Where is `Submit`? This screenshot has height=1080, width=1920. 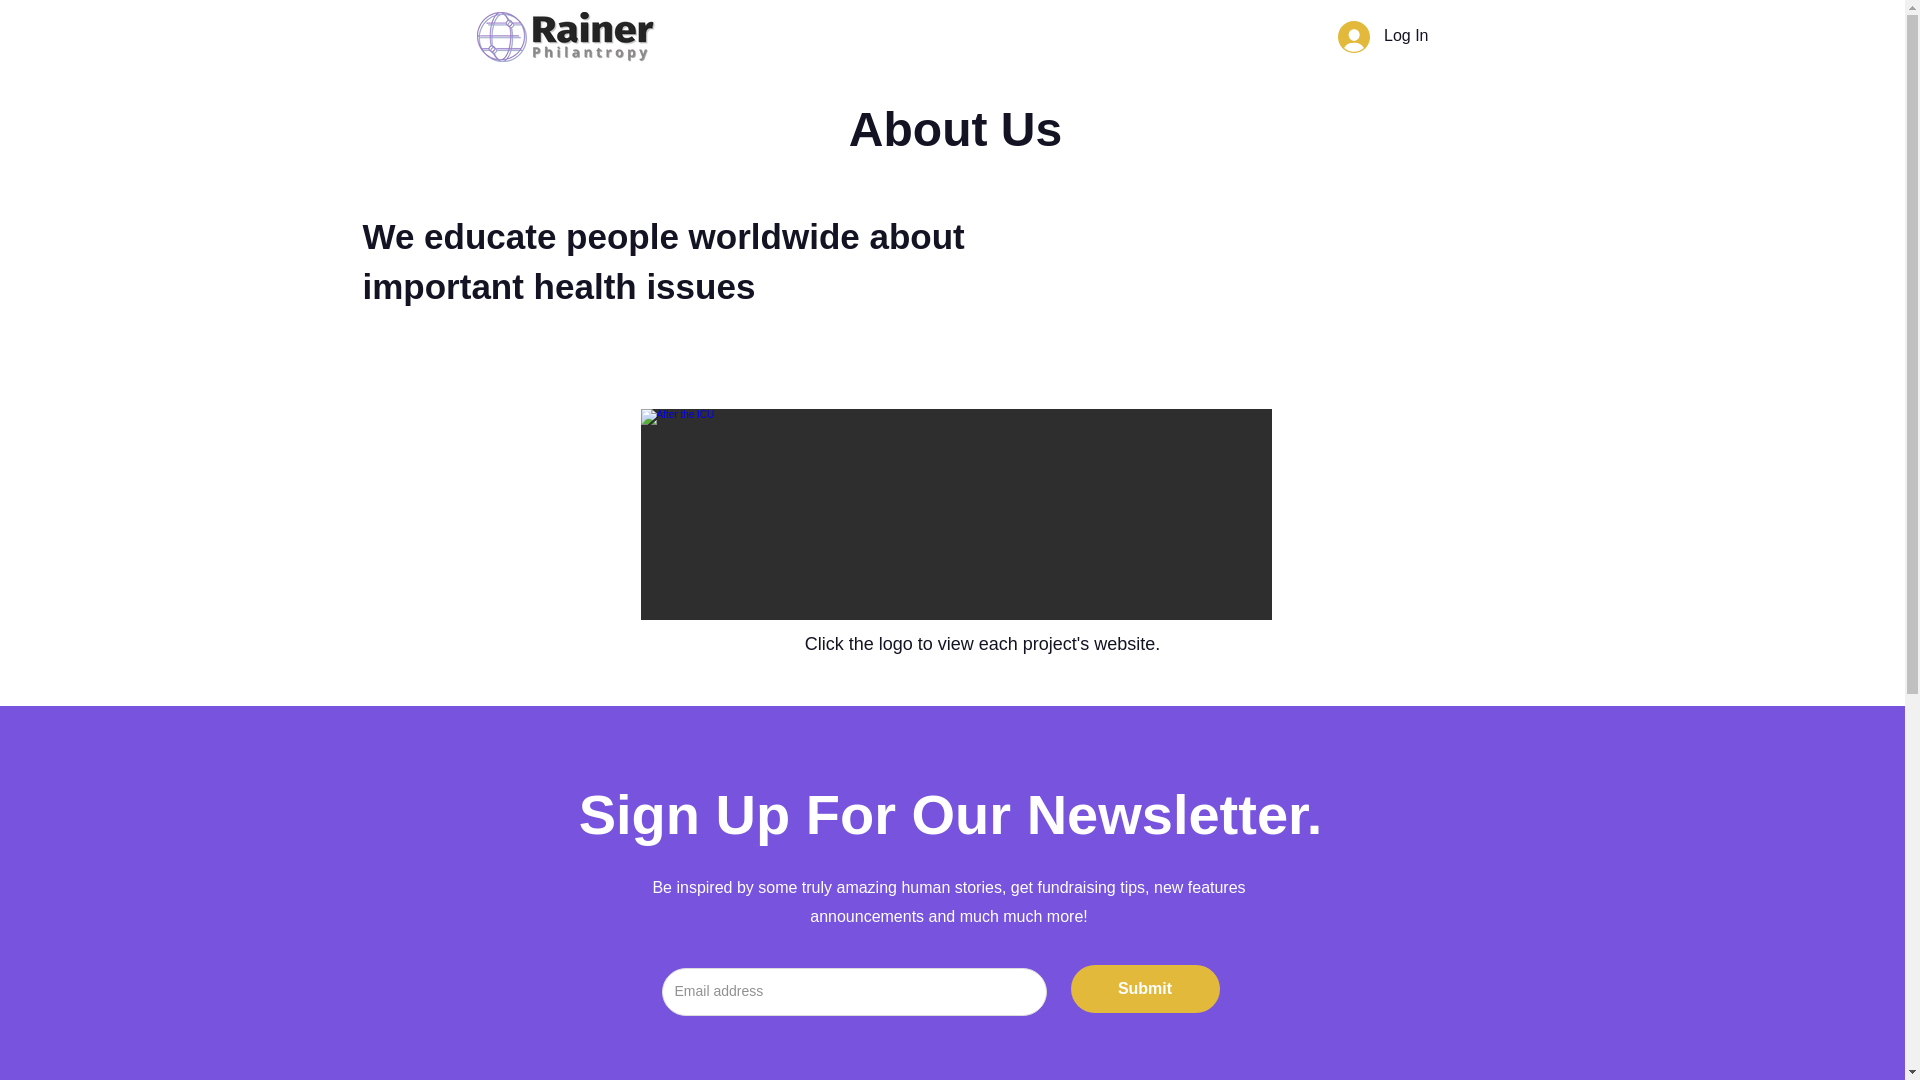 Submit is located at coordinates (1144, 989).